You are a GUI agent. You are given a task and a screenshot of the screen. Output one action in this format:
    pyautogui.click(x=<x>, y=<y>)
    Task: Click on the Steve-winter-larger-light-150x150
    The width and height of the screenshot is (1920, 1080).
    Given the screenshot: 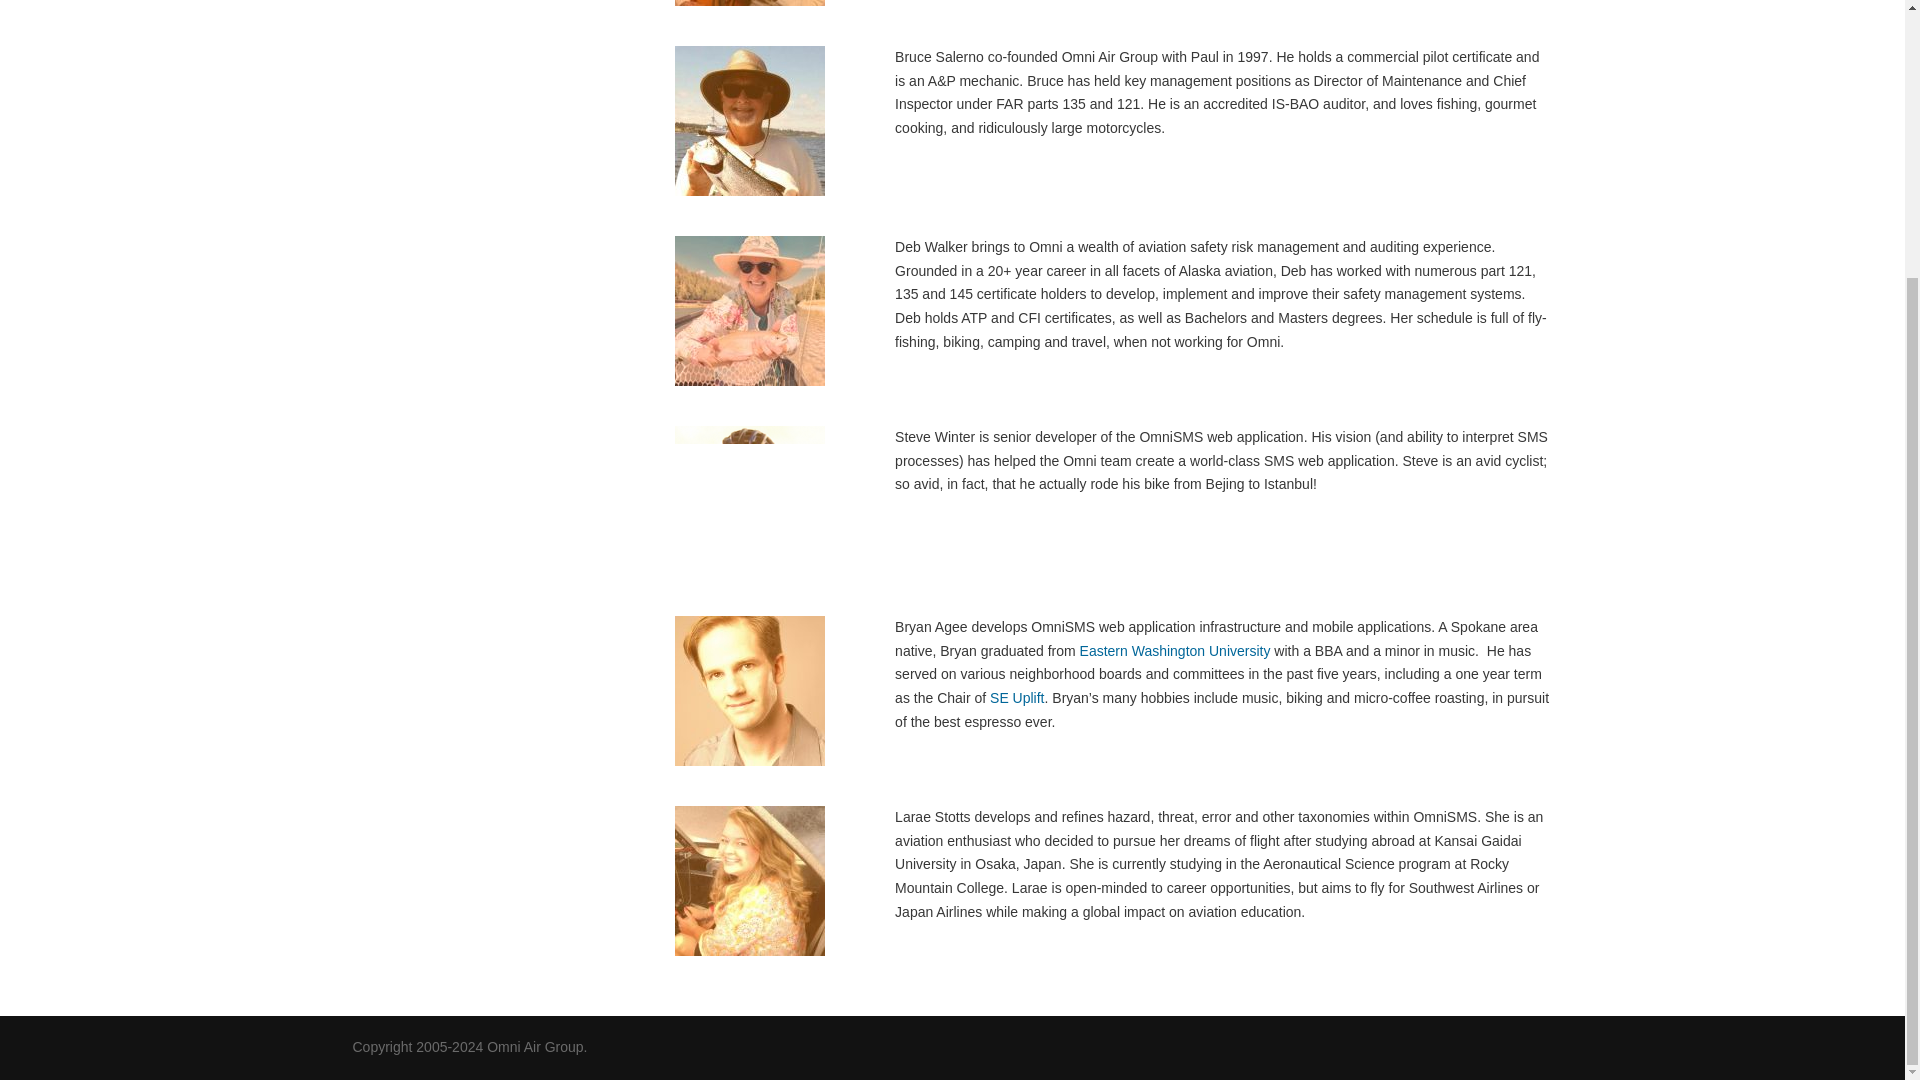 What is the action you would take?
    pyautogui.click(x=750, y=500)
    